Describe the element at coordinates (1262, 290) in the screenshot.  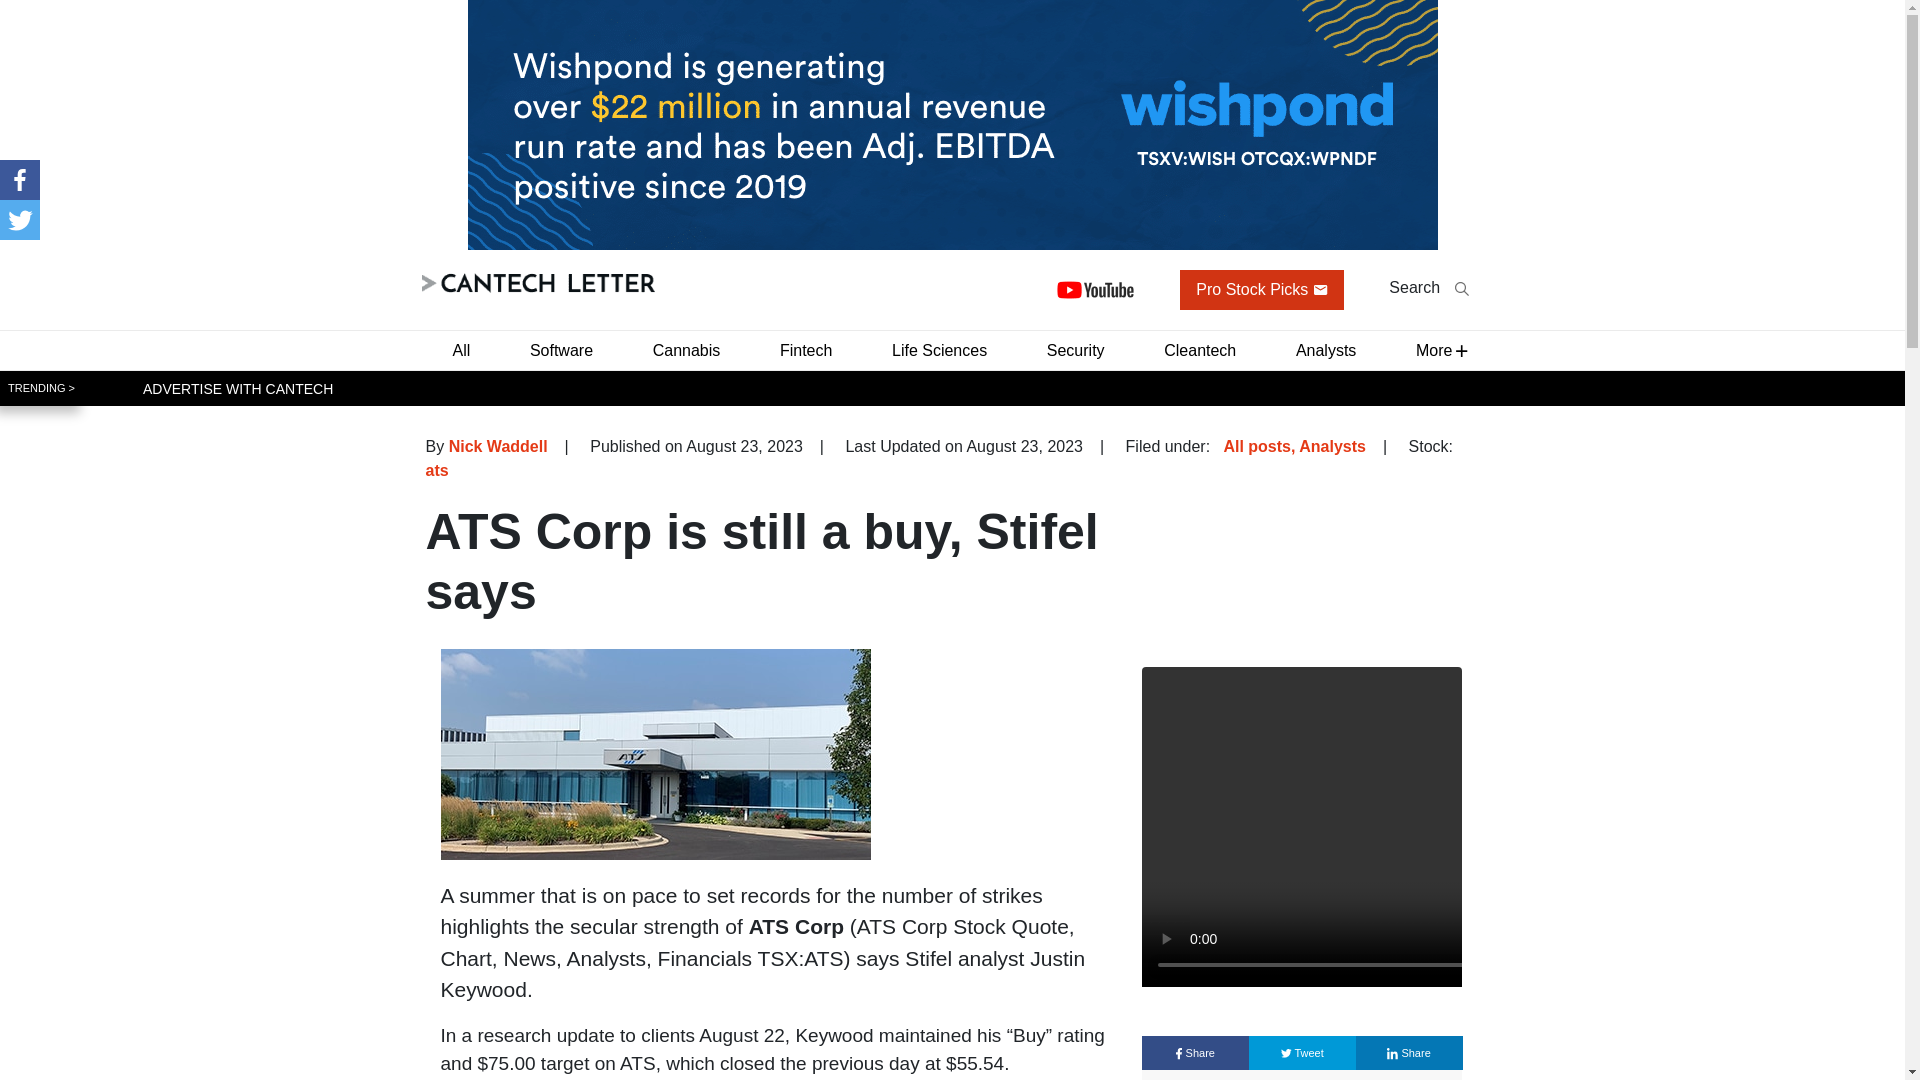
I see `Pro Stock Picks` at that location.